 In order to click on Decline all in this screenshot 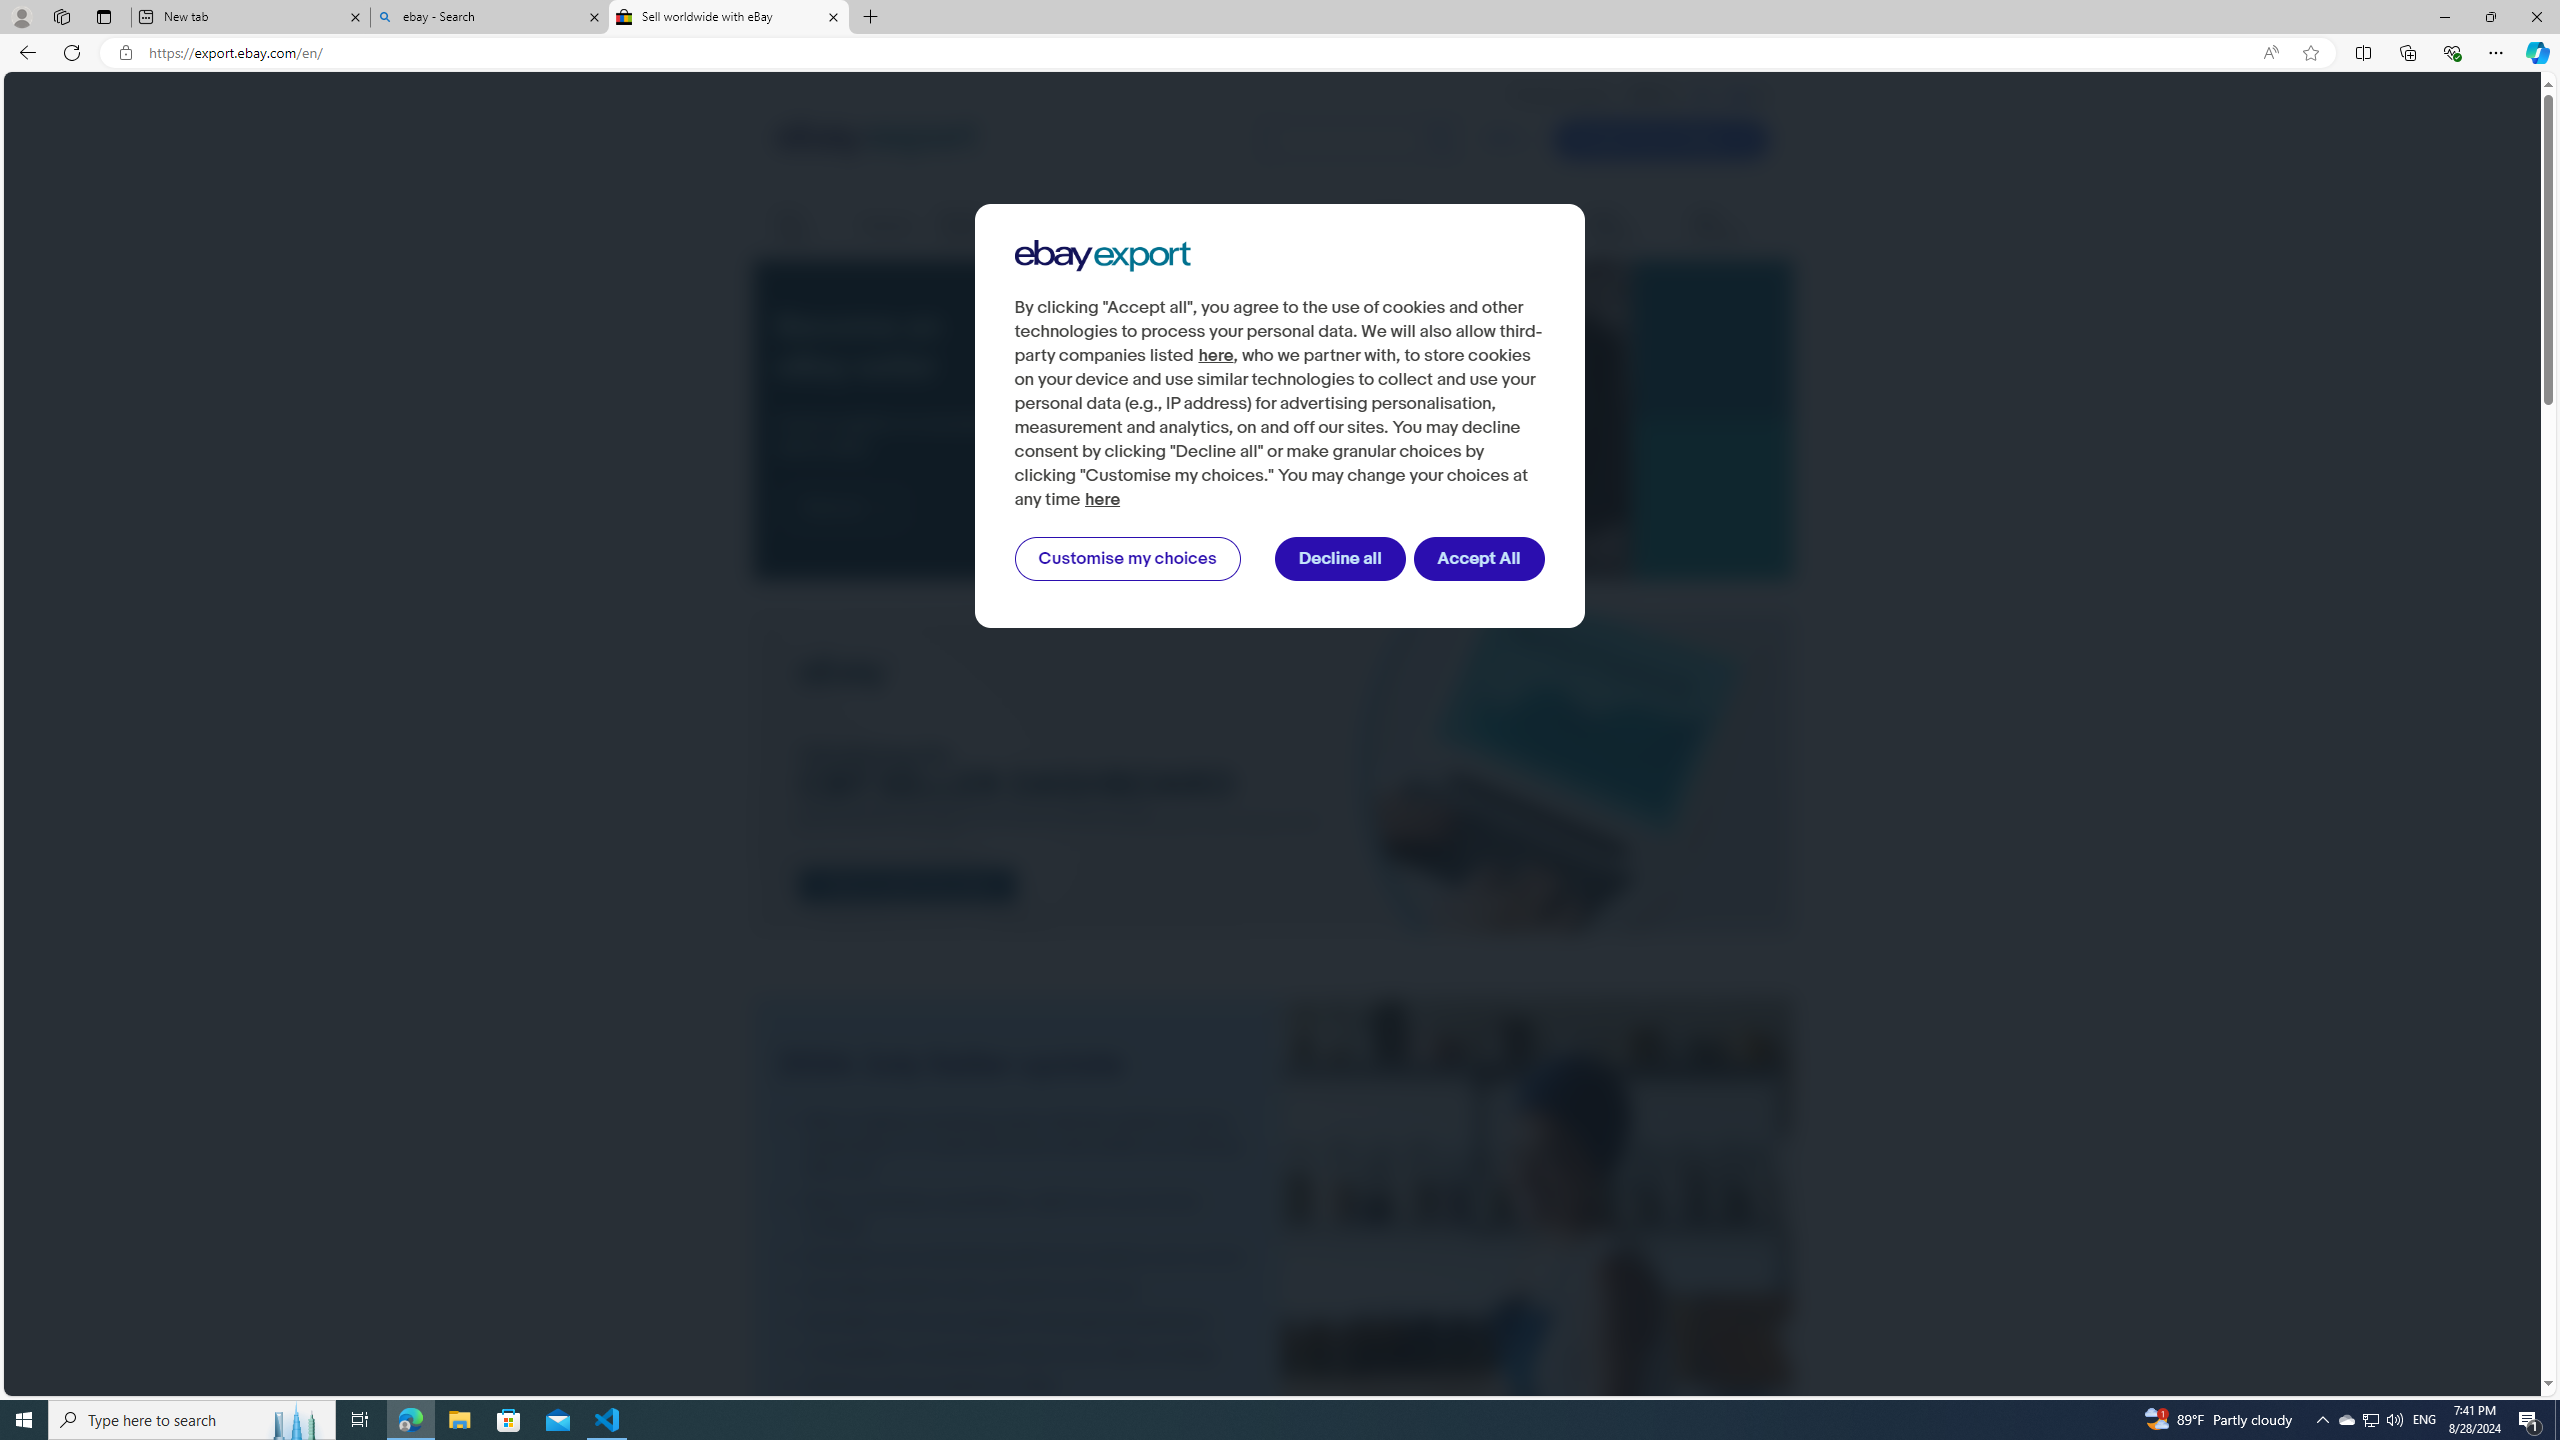, I will do `click(1340, 559)`.